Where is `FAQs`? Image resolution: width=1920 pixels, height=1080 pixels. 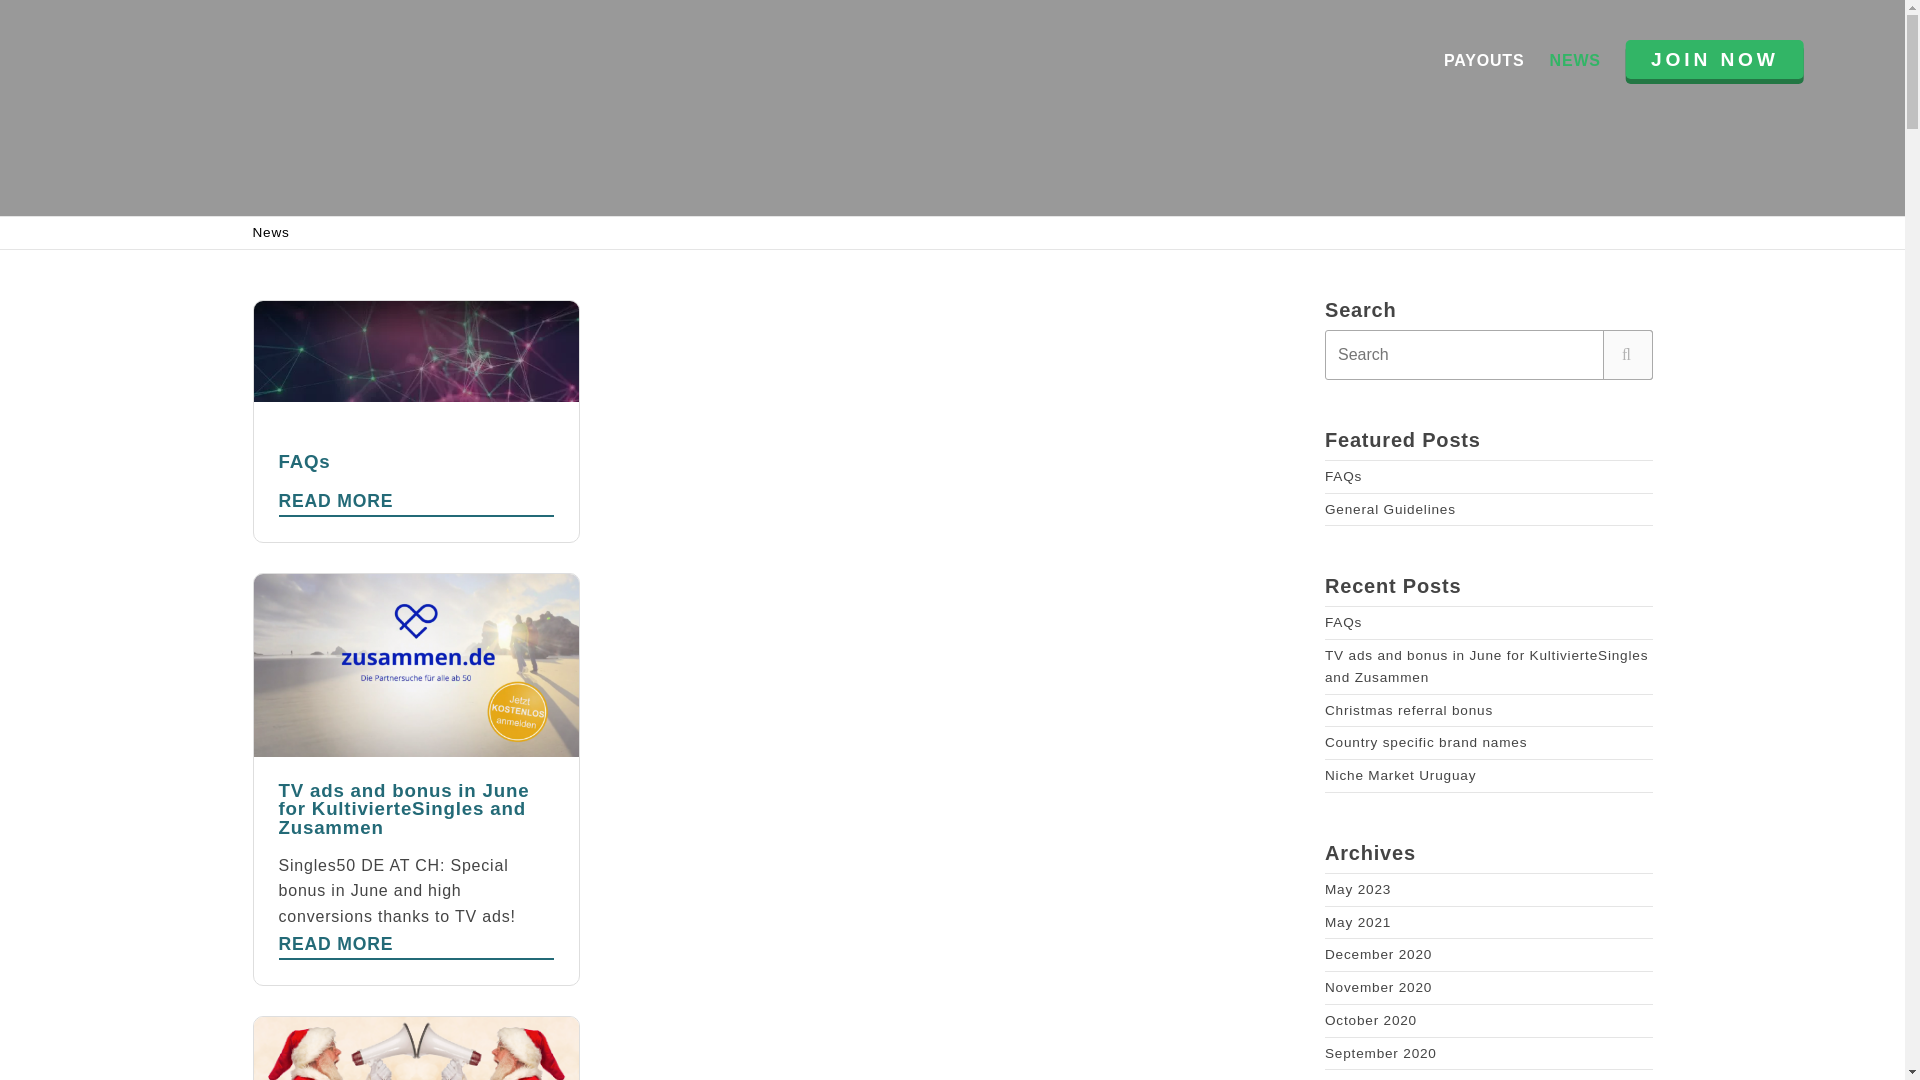 FAQs is located at coordinates (416, 422).